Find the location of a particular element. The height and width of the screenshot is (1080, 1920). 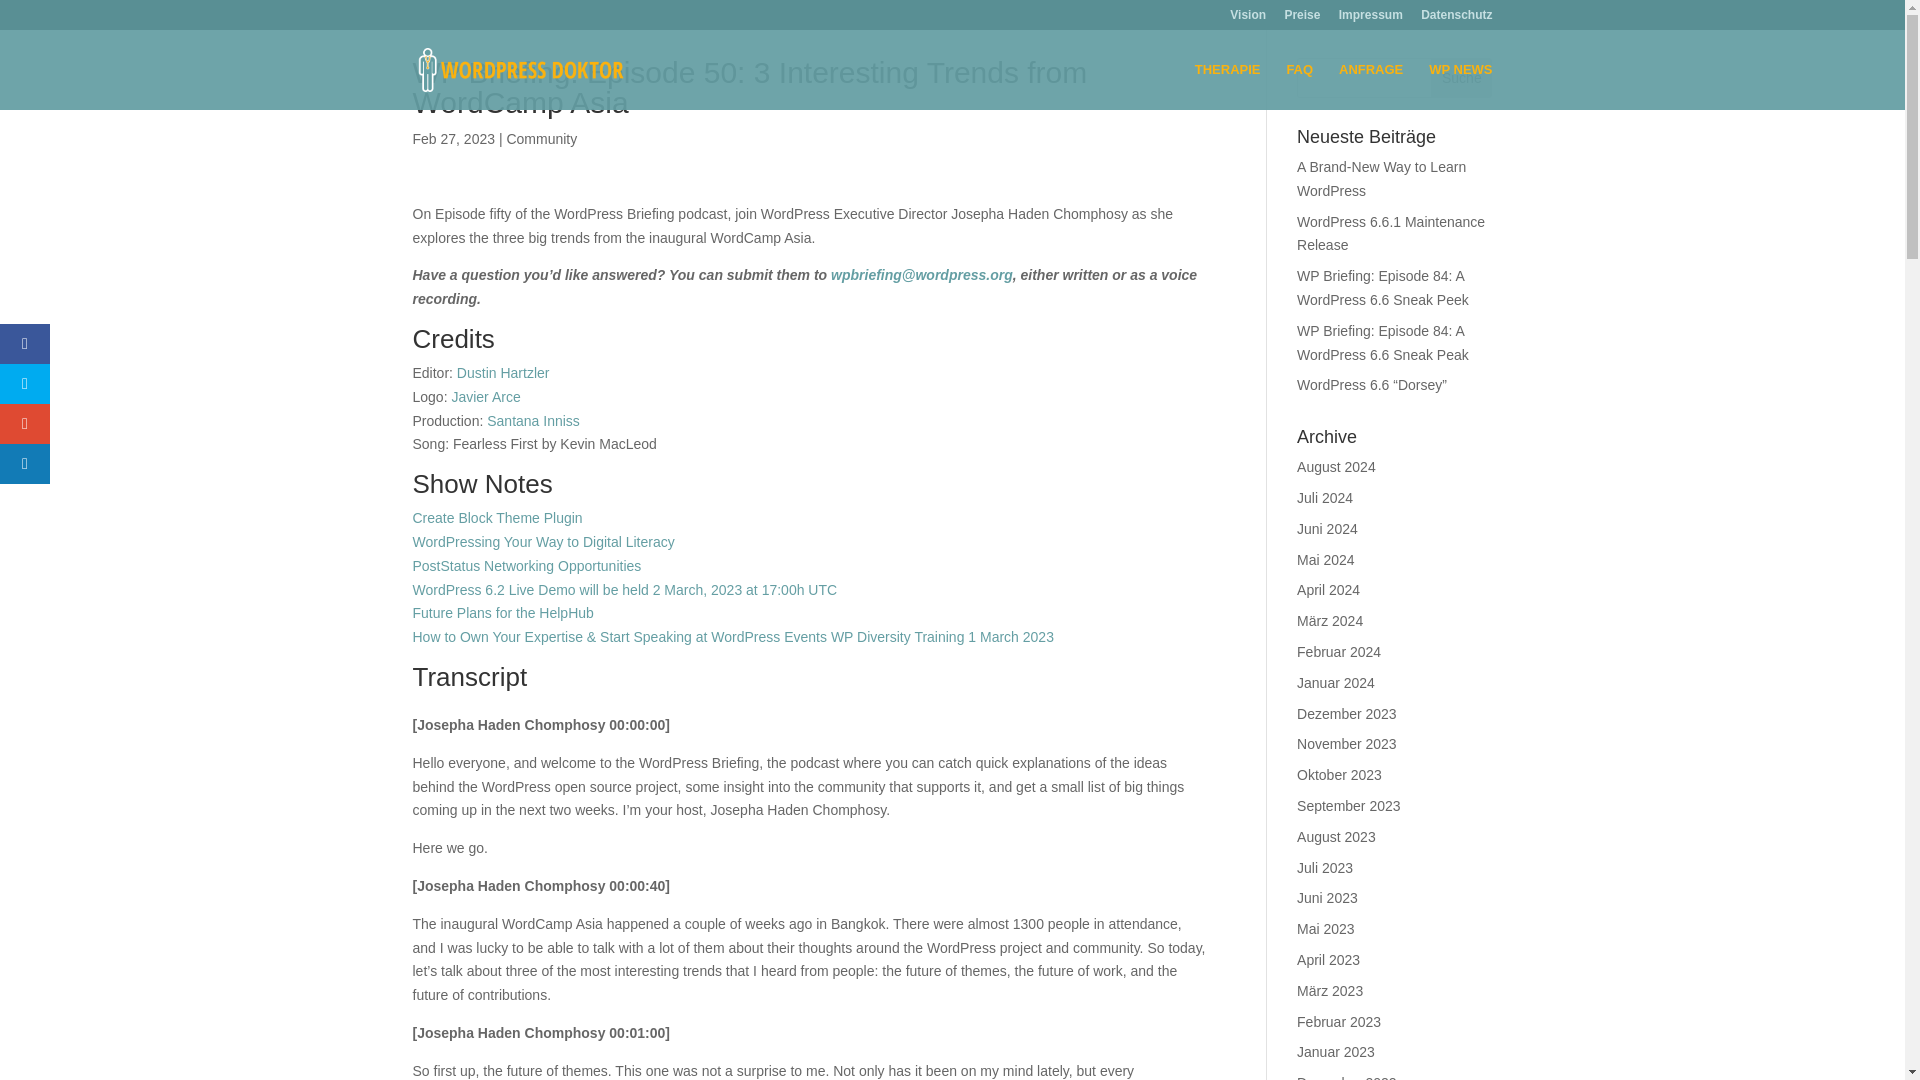

Community is located at coordinates (542, 138).